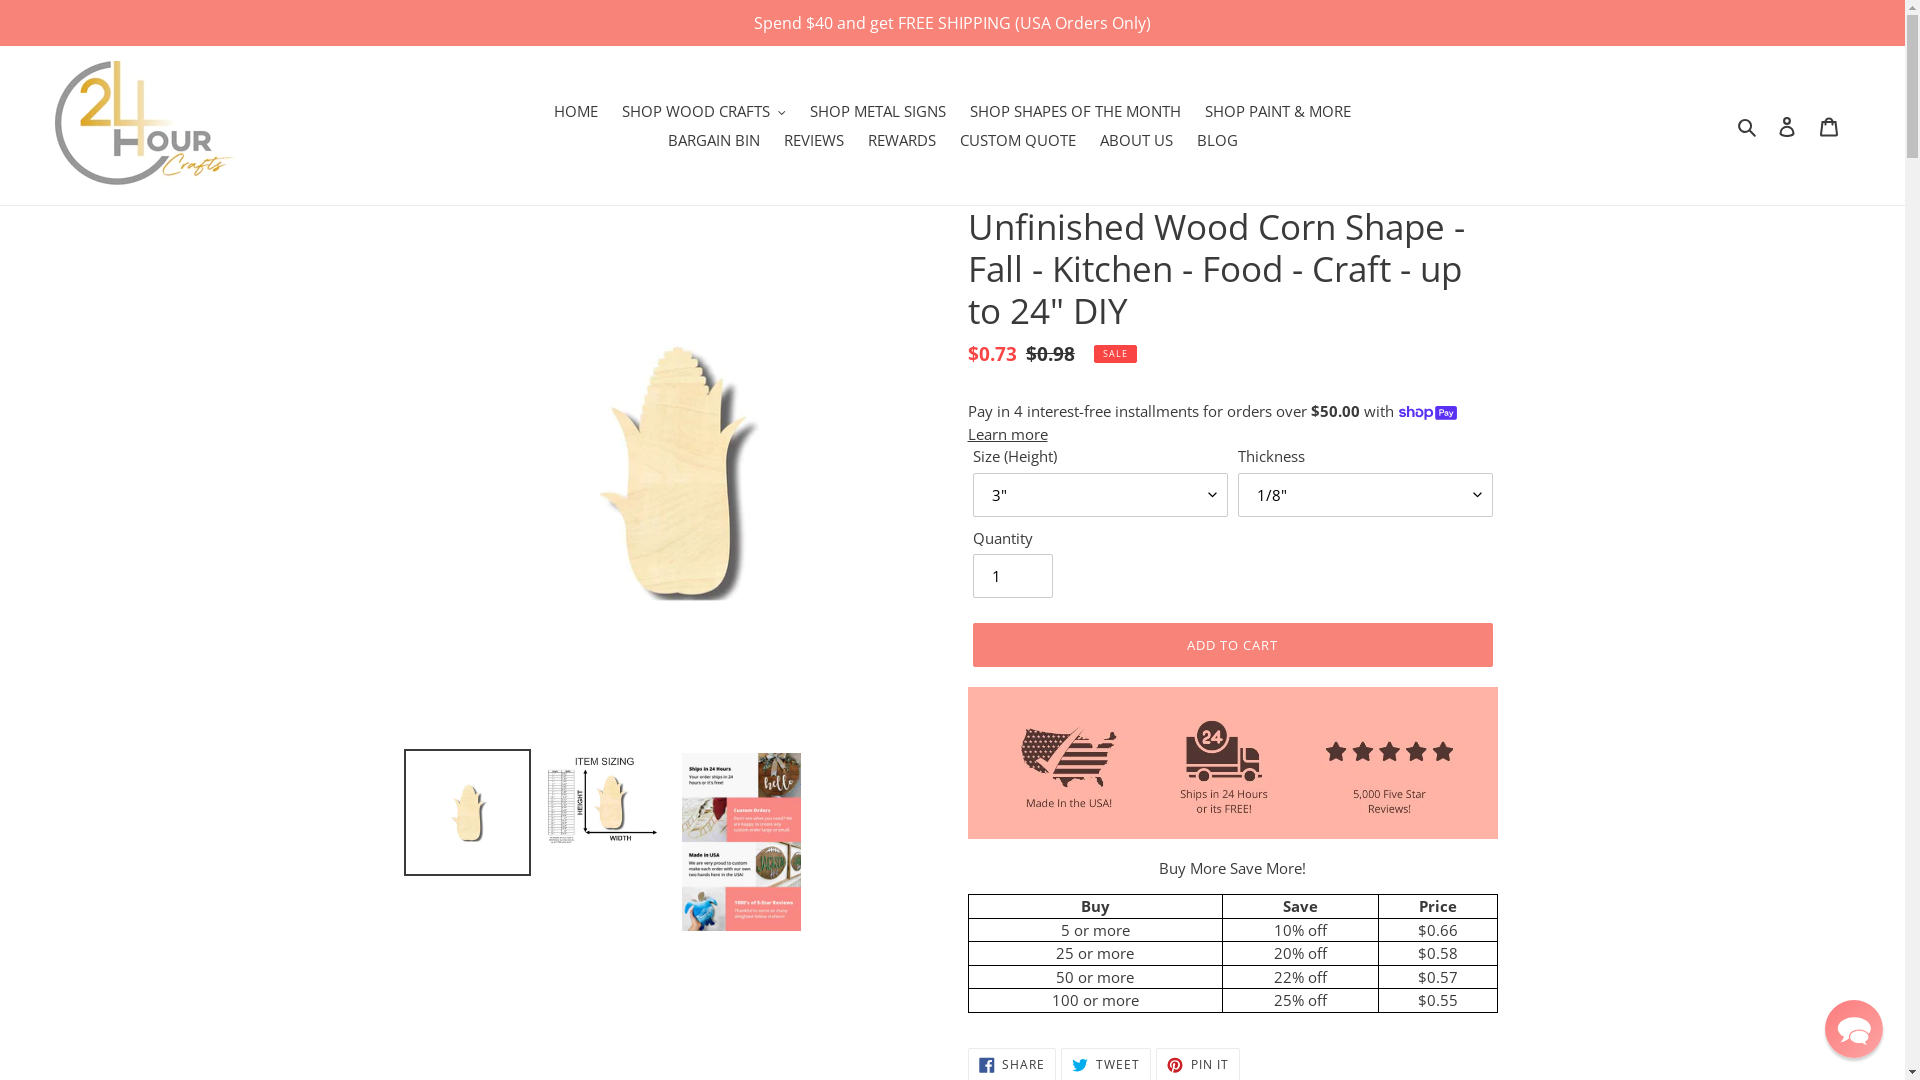 This screenshot has height=1080, width=1920. I want to click on ABOUT US, so click(1136, 140).